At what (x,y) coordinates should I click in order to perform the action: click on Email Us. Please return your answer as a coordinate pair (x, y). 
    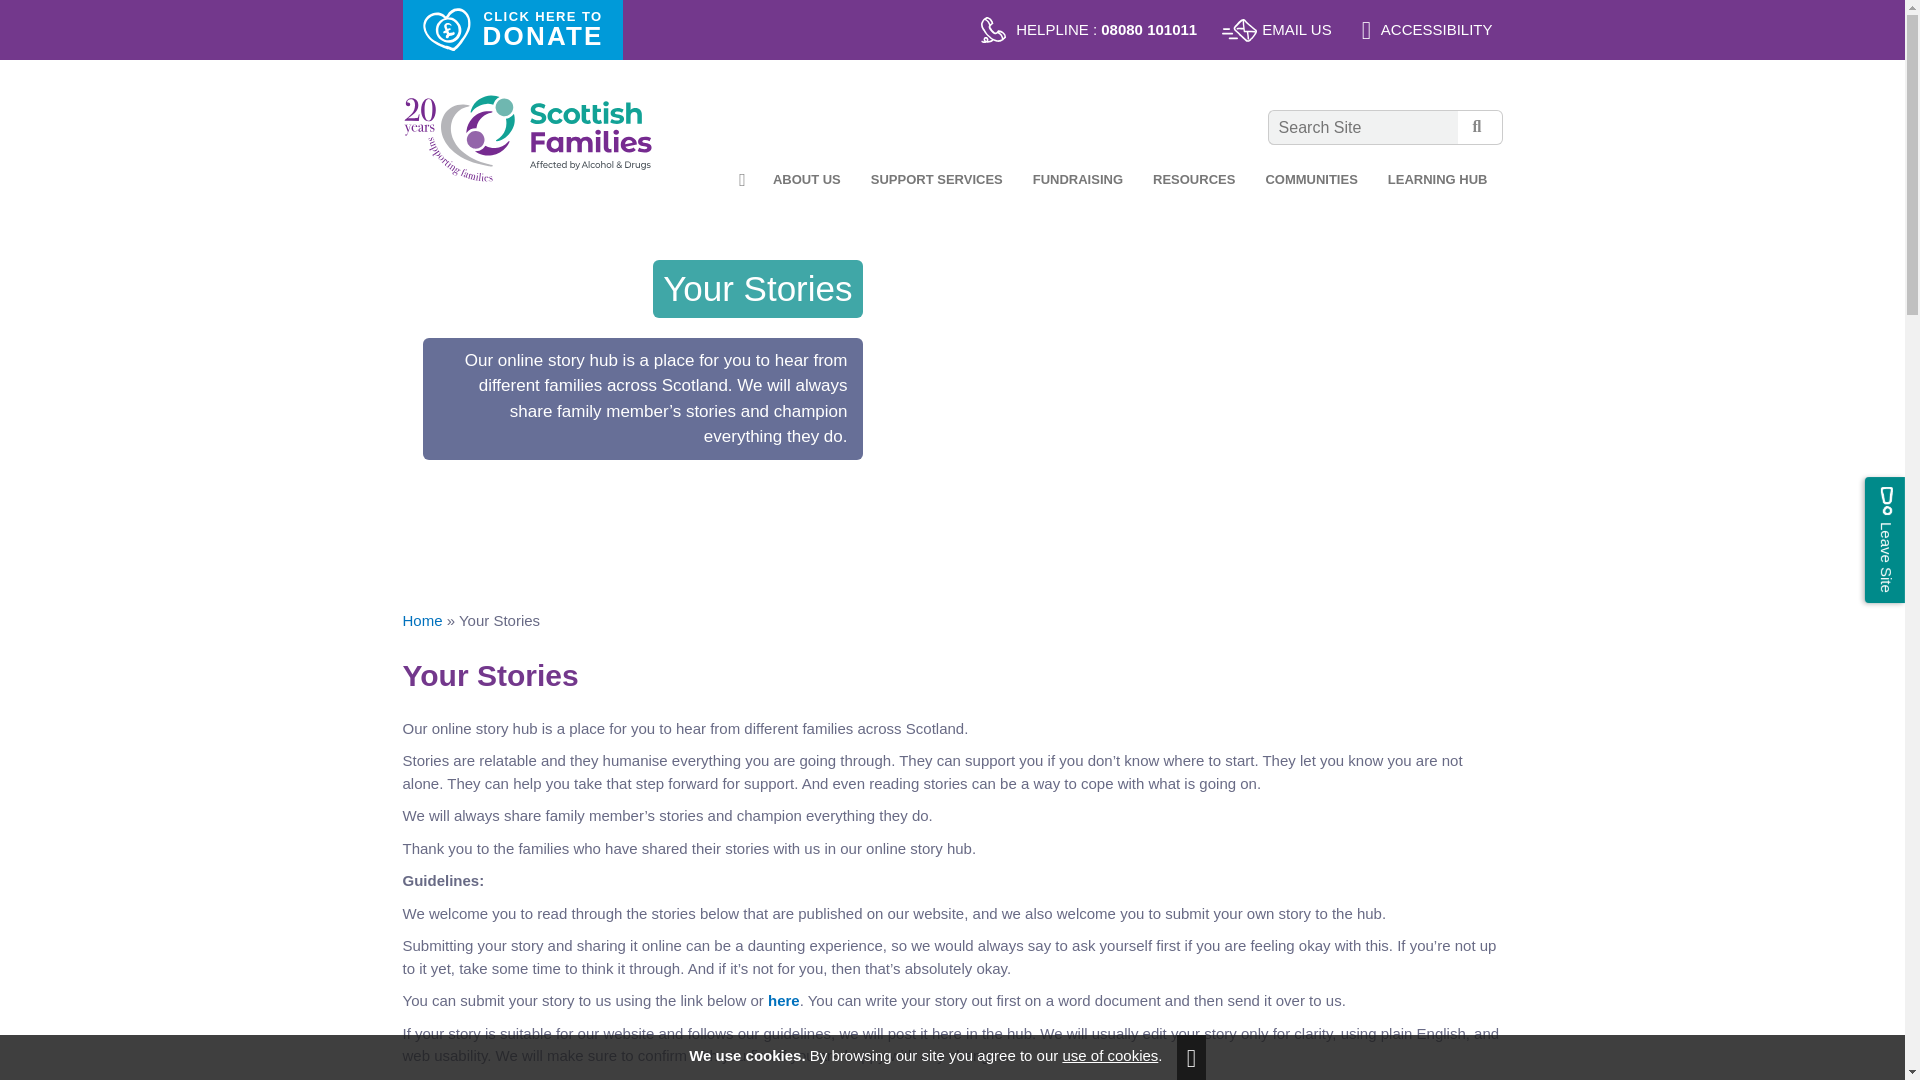
    Looking at the image, I should click on (1278, 30).